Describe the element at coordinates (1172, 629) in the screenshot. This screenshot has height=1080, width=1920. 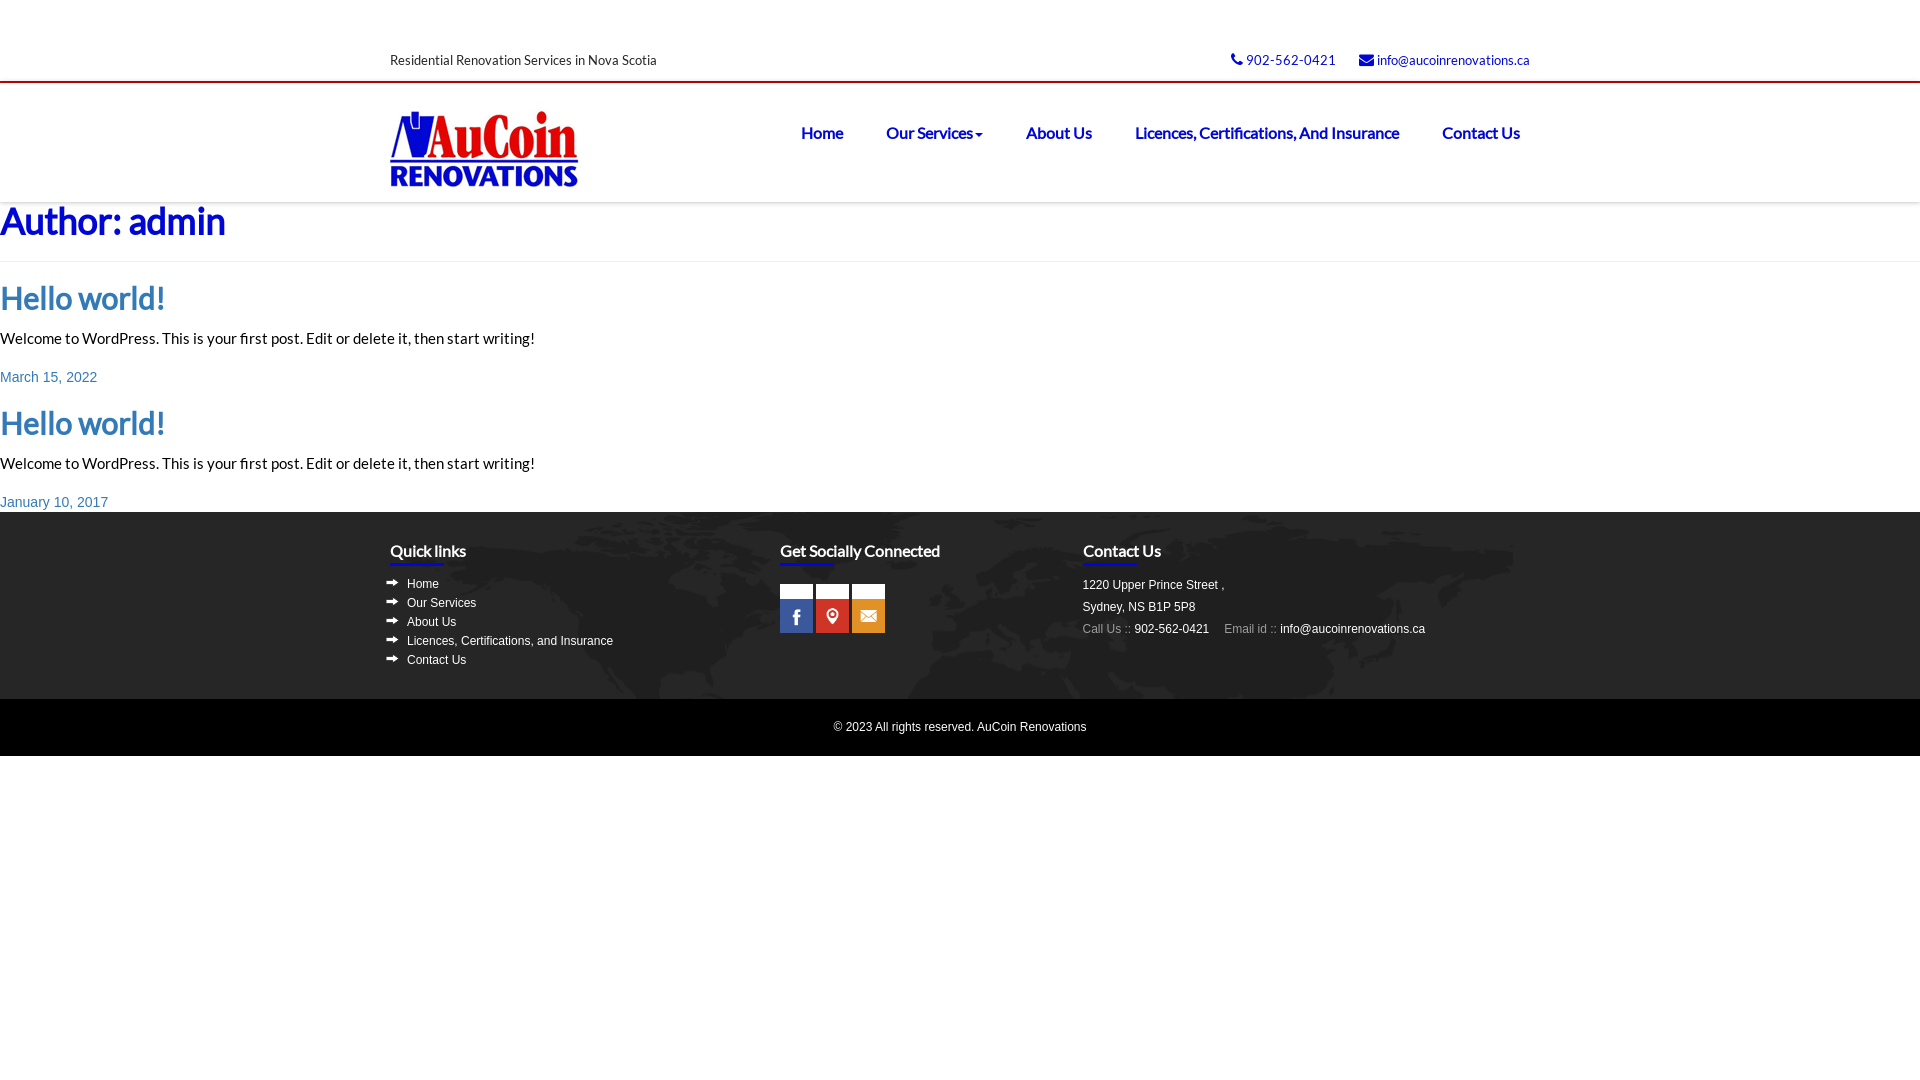
I see `902-562-0421` at that location.